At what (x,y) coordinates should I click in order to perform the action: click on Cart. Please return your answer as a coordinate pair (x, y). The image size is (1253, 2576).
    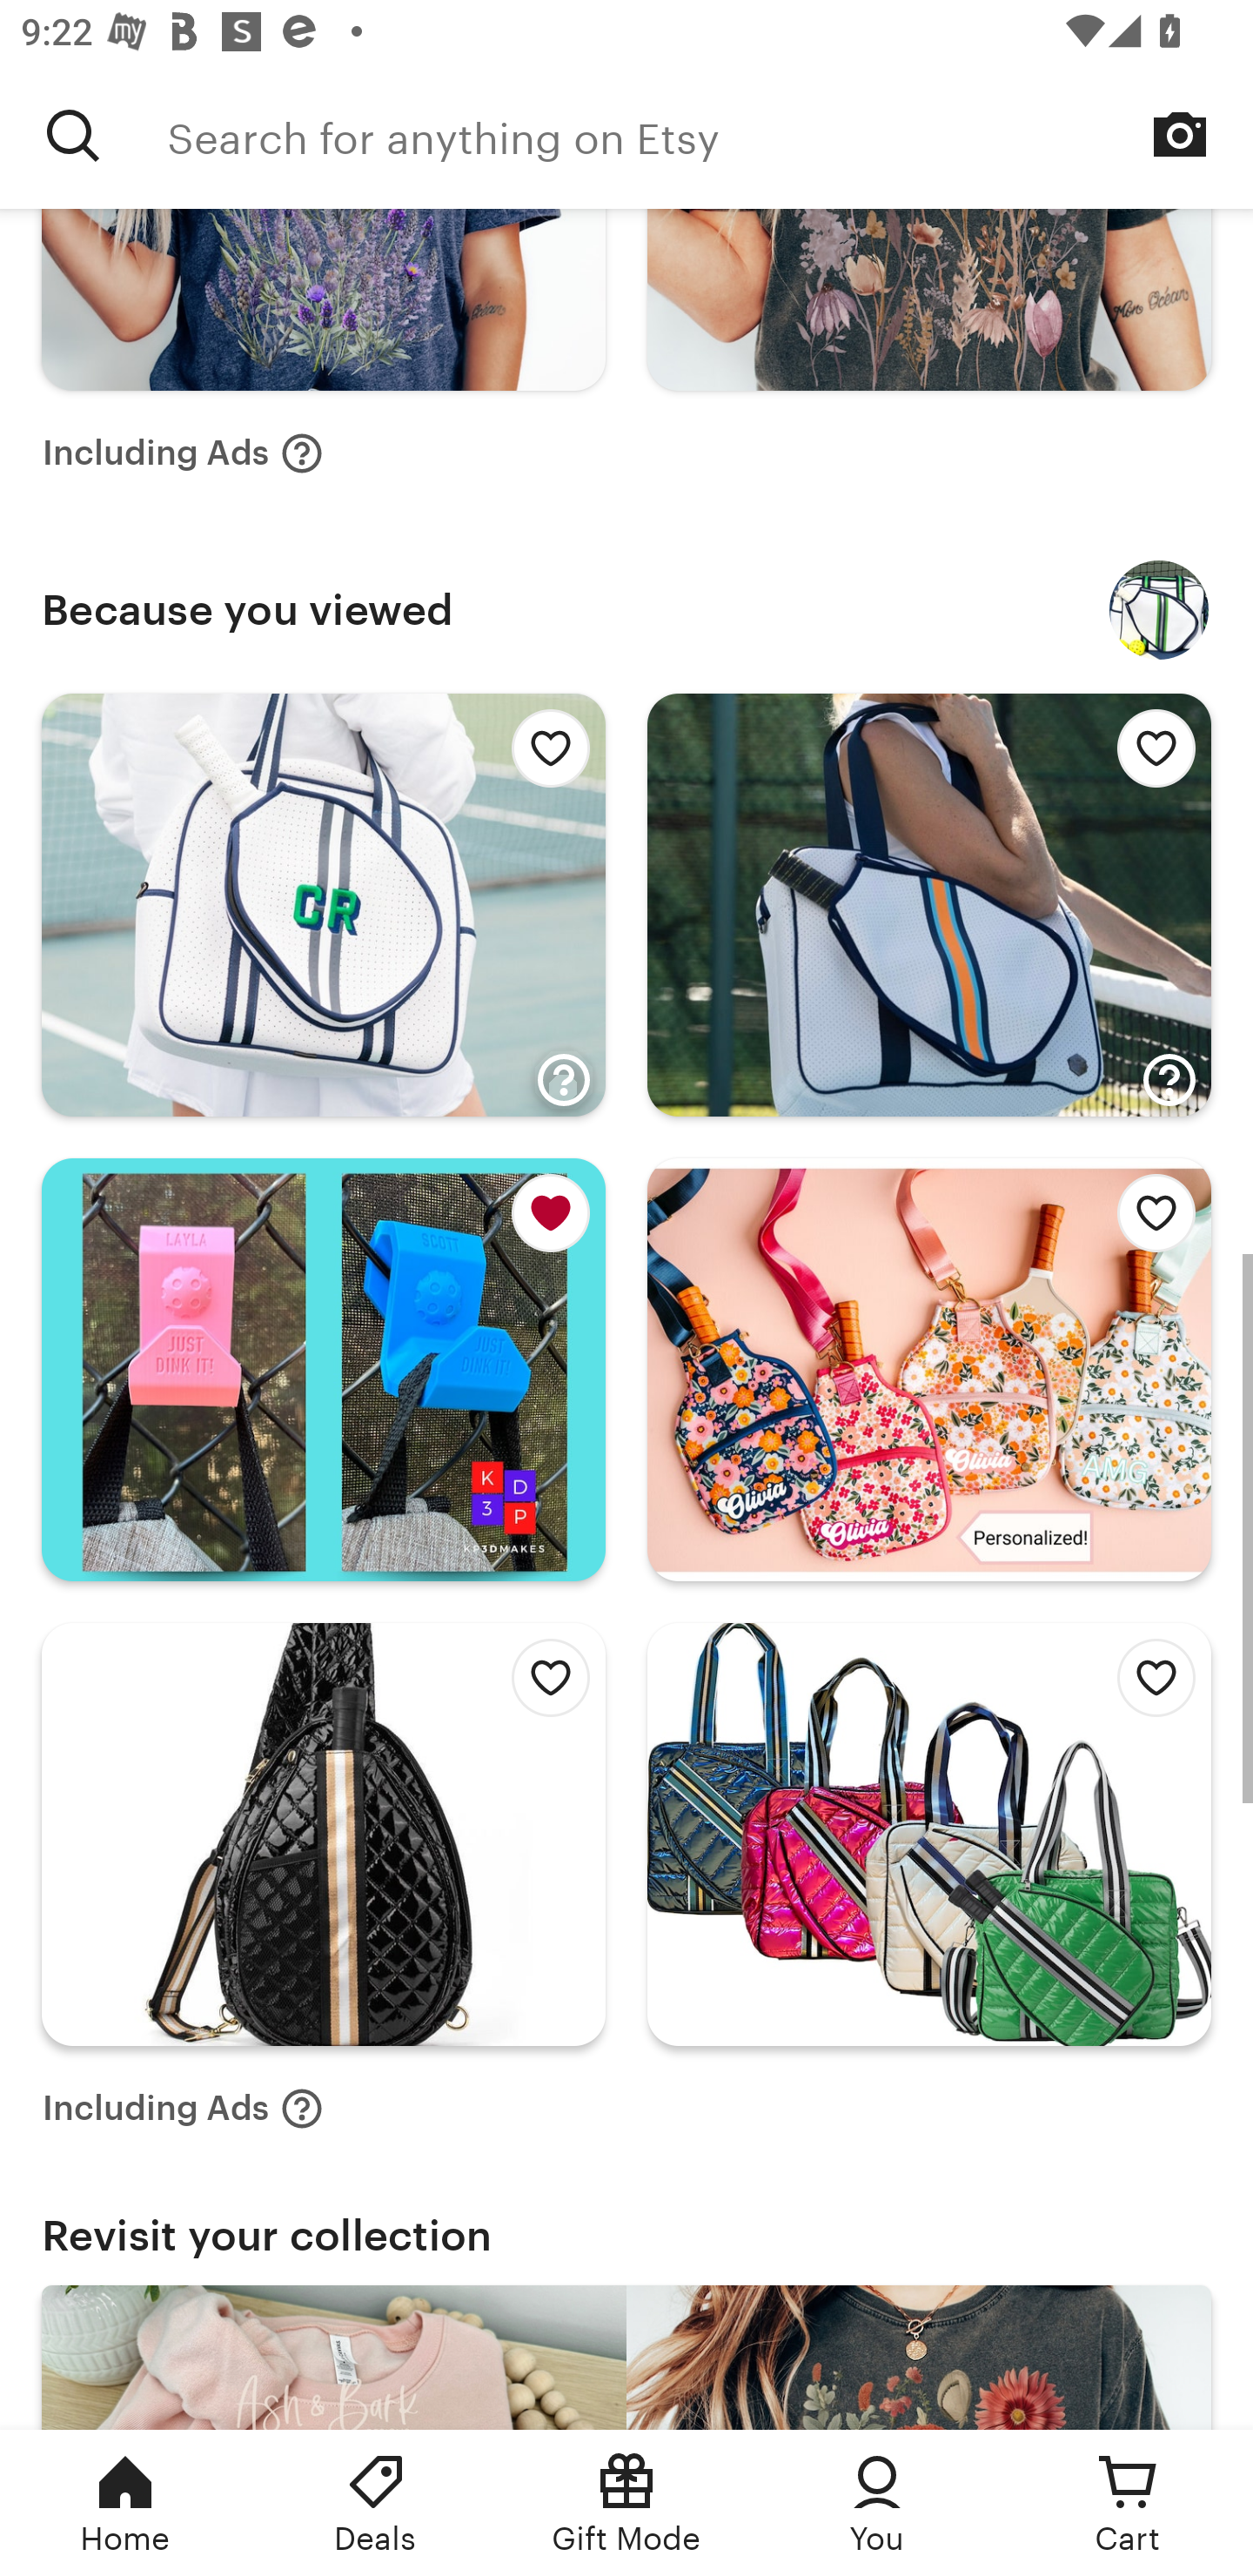
    Looking at the image, I should click on (1128, 2503).